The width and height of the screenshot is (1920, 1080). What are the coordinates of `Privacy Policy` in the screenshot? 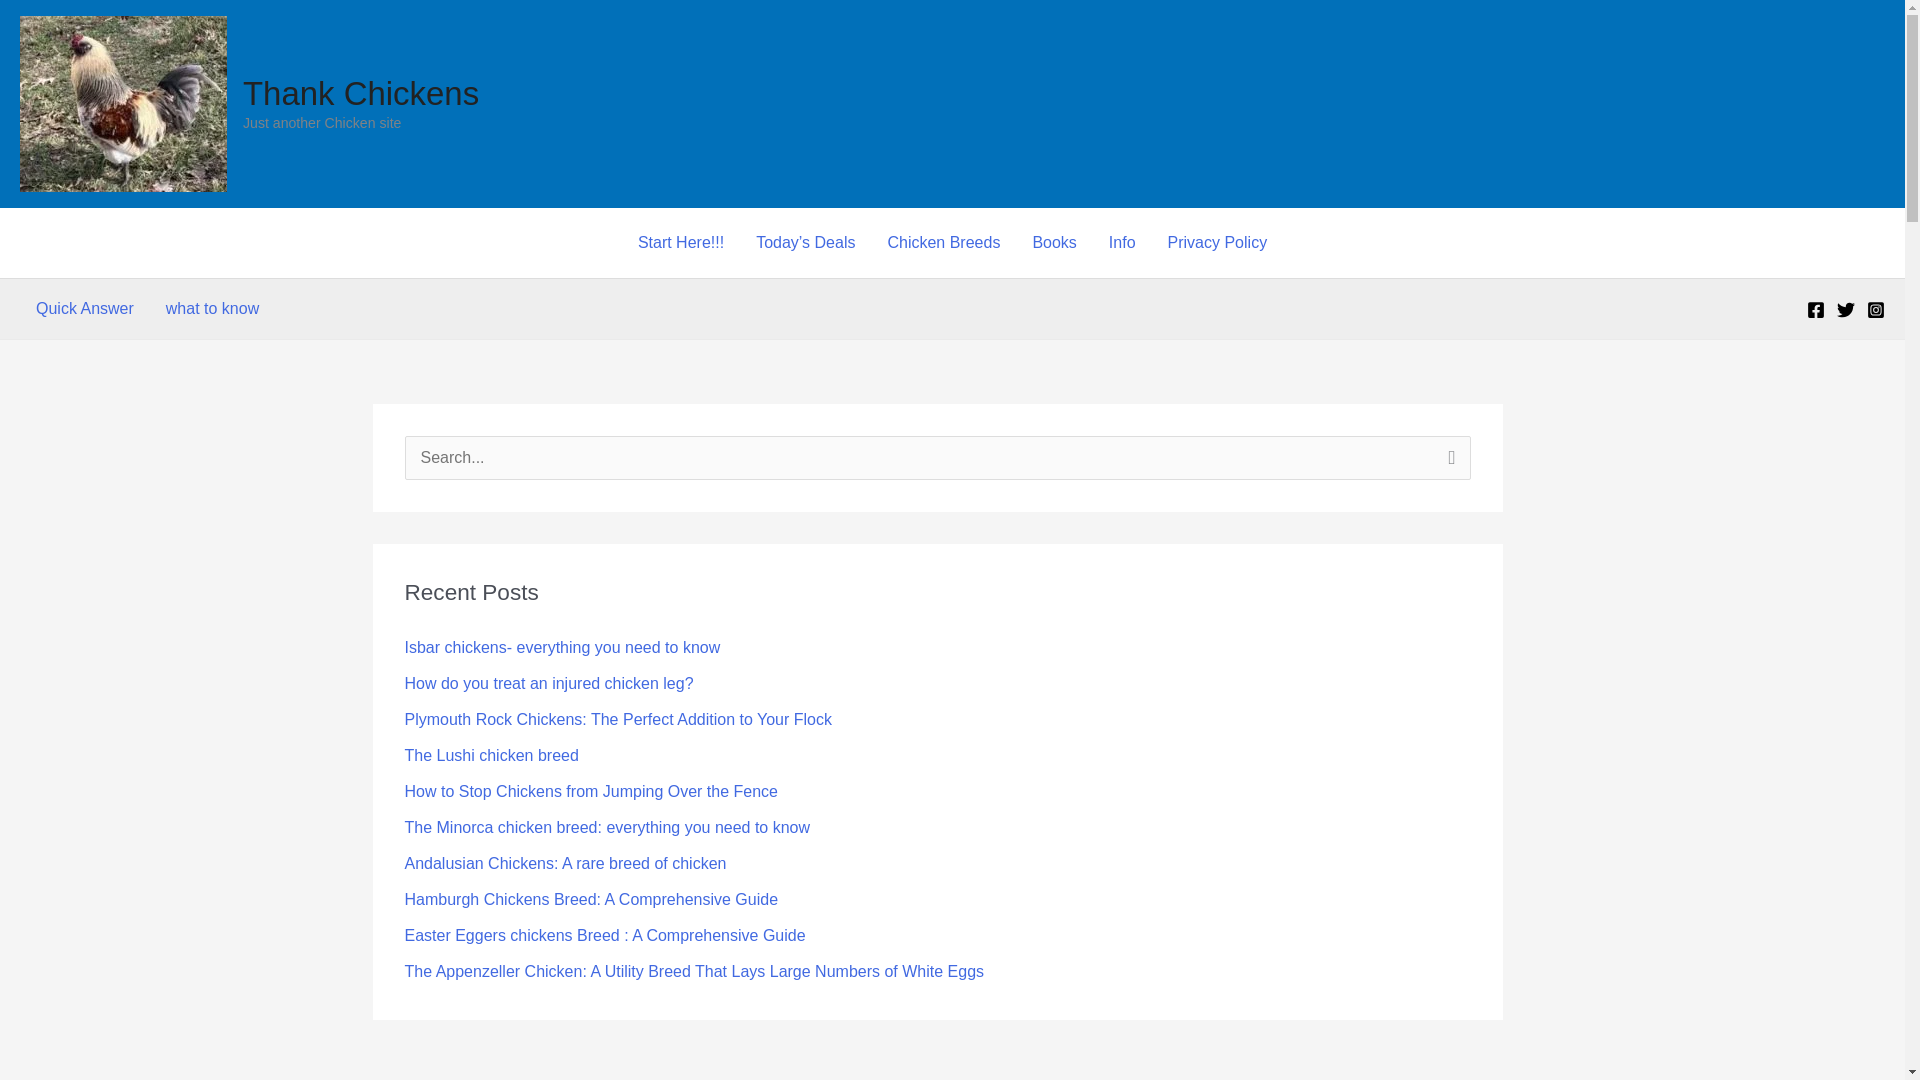 It's located at (1218, 242).